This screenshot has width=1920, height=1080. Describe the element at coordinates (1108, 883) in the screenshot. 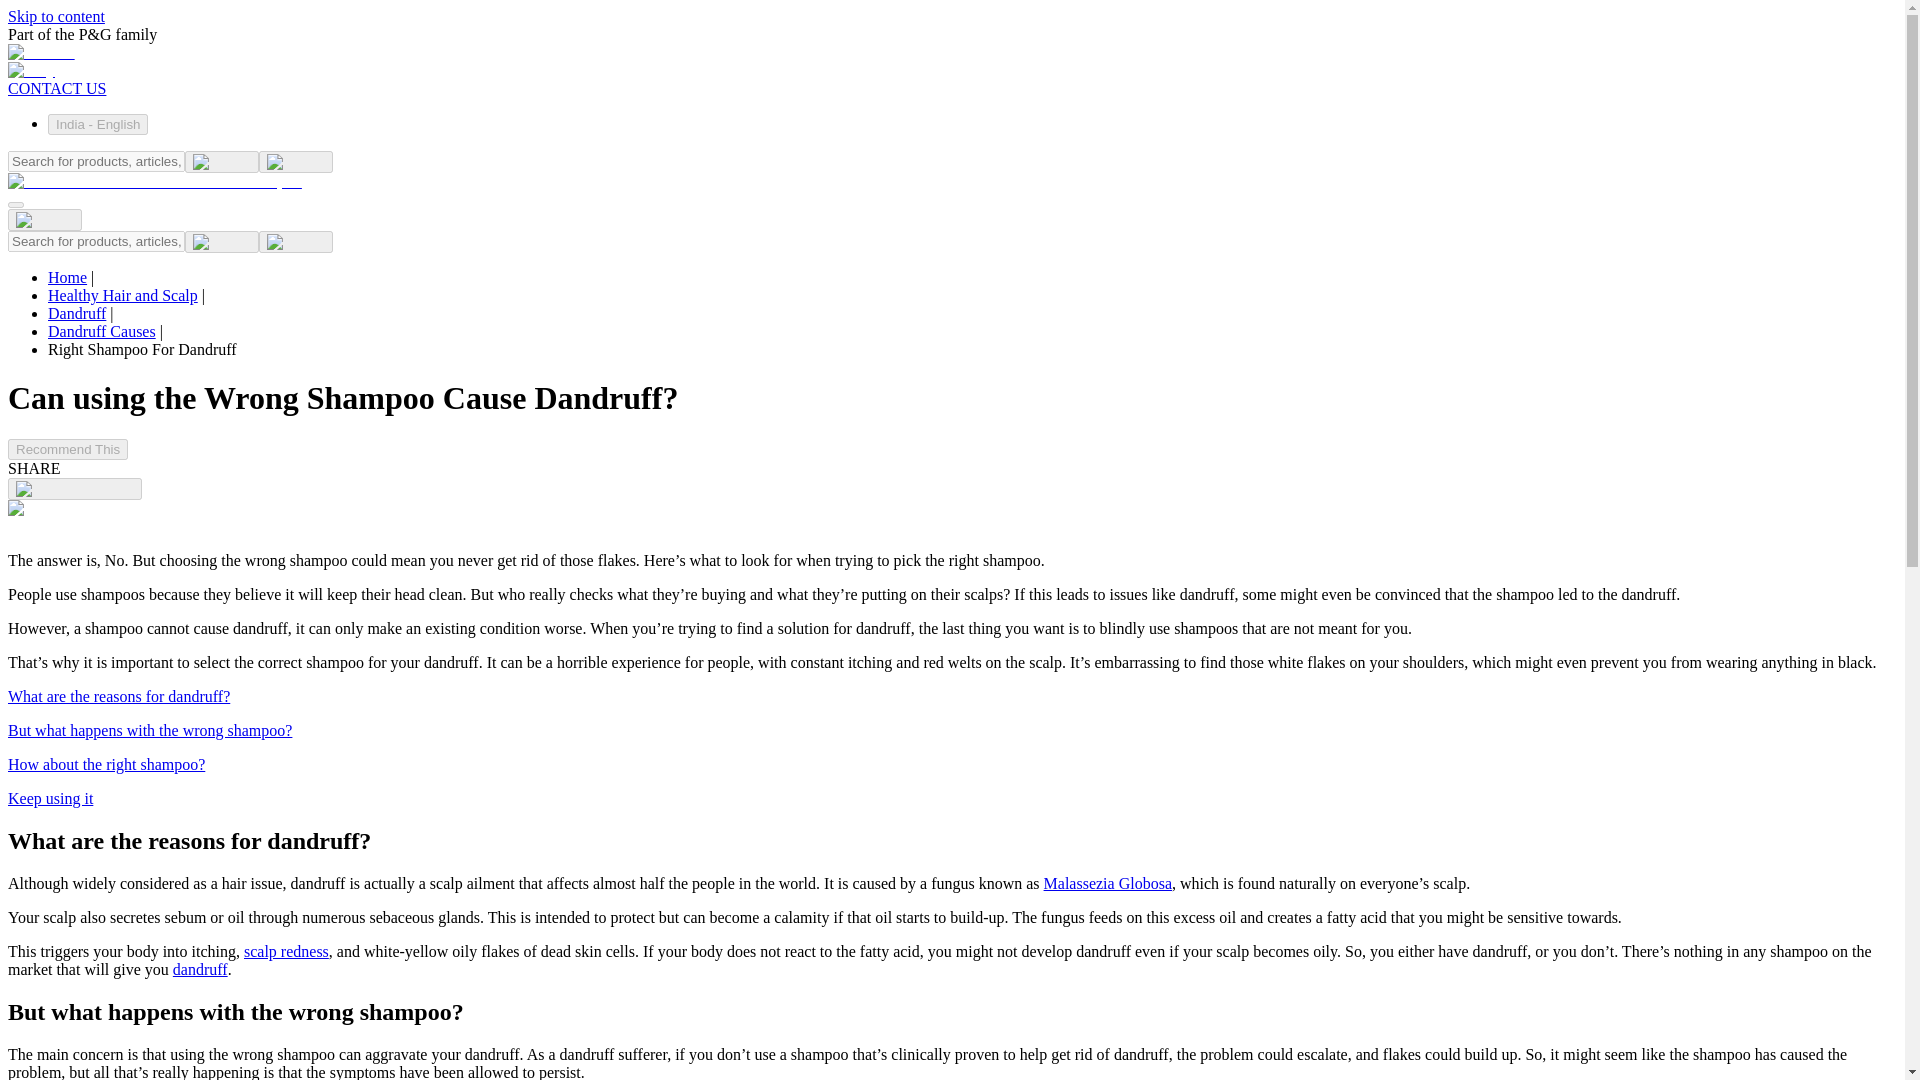

I see `Malassezia Globosa` at that location.